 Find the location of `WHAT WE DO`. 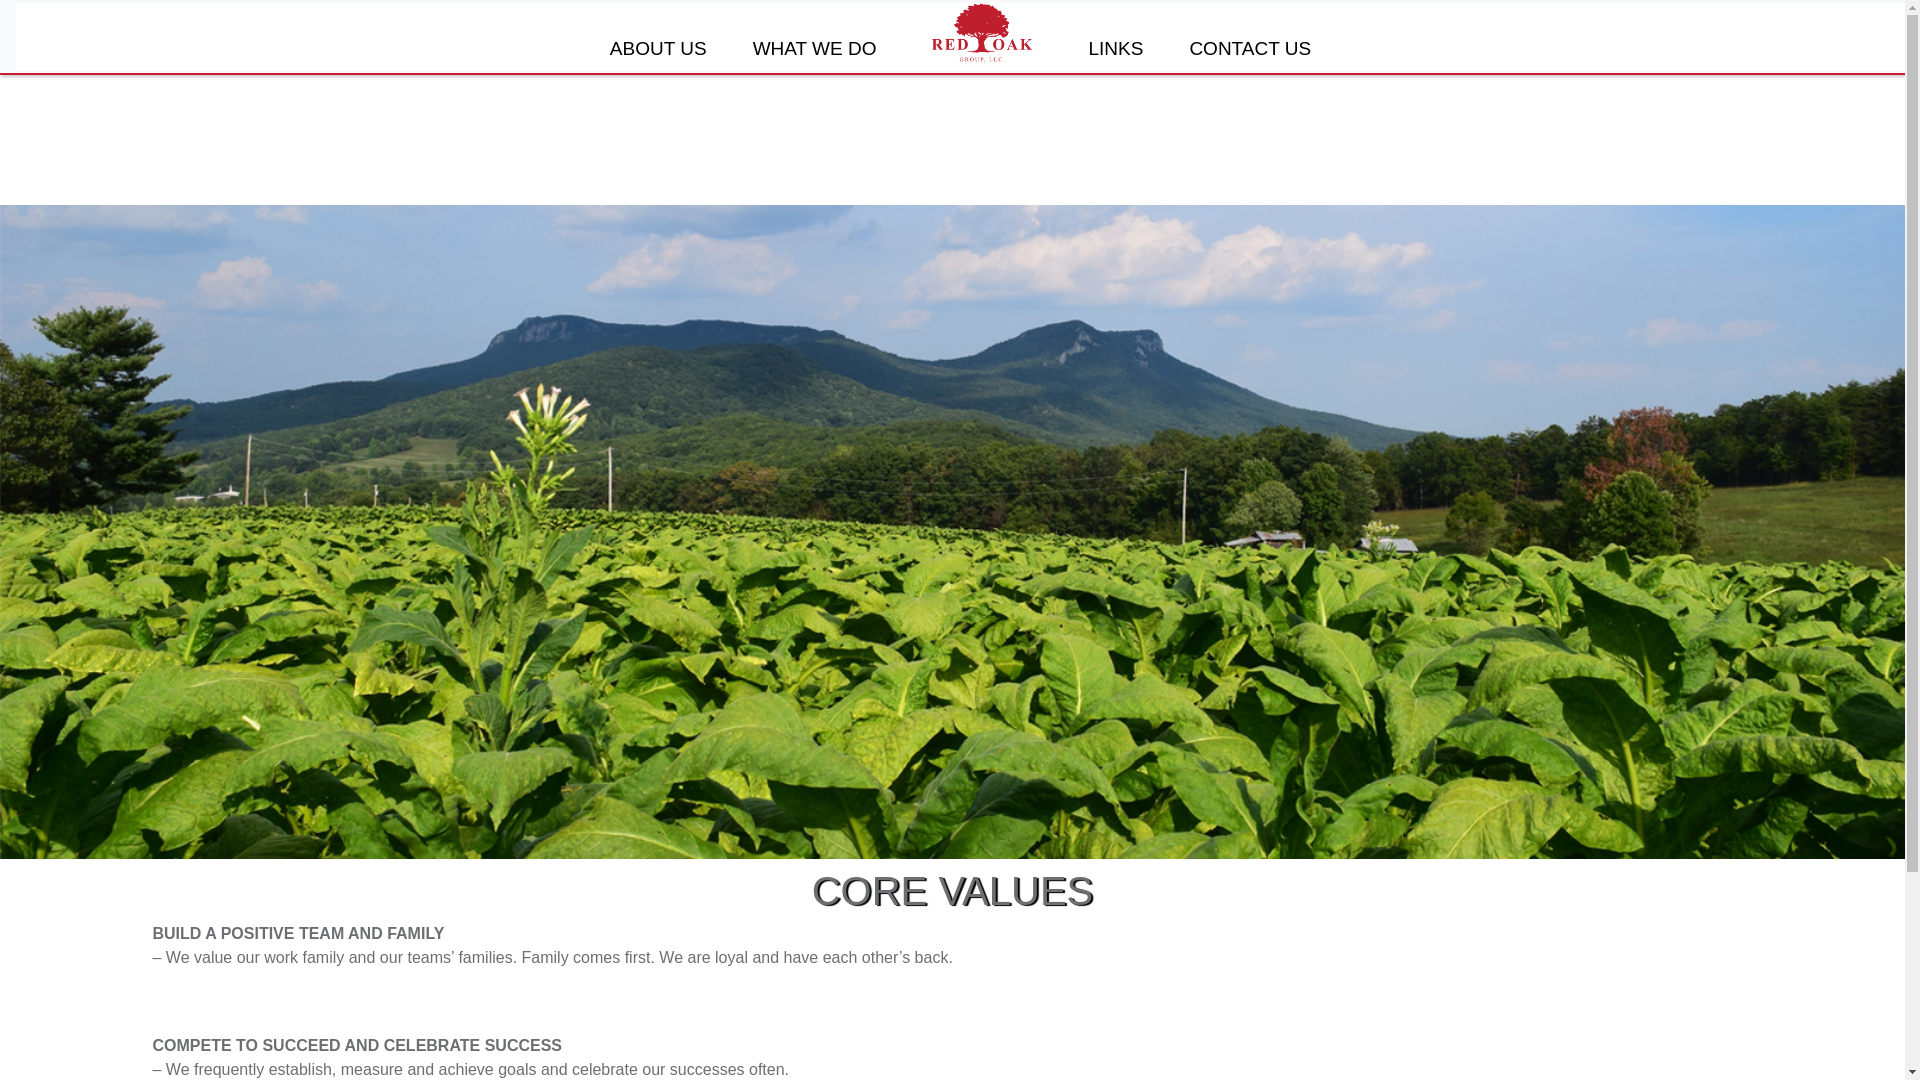

WHAT WE DO is located at coordinates (814, 48).